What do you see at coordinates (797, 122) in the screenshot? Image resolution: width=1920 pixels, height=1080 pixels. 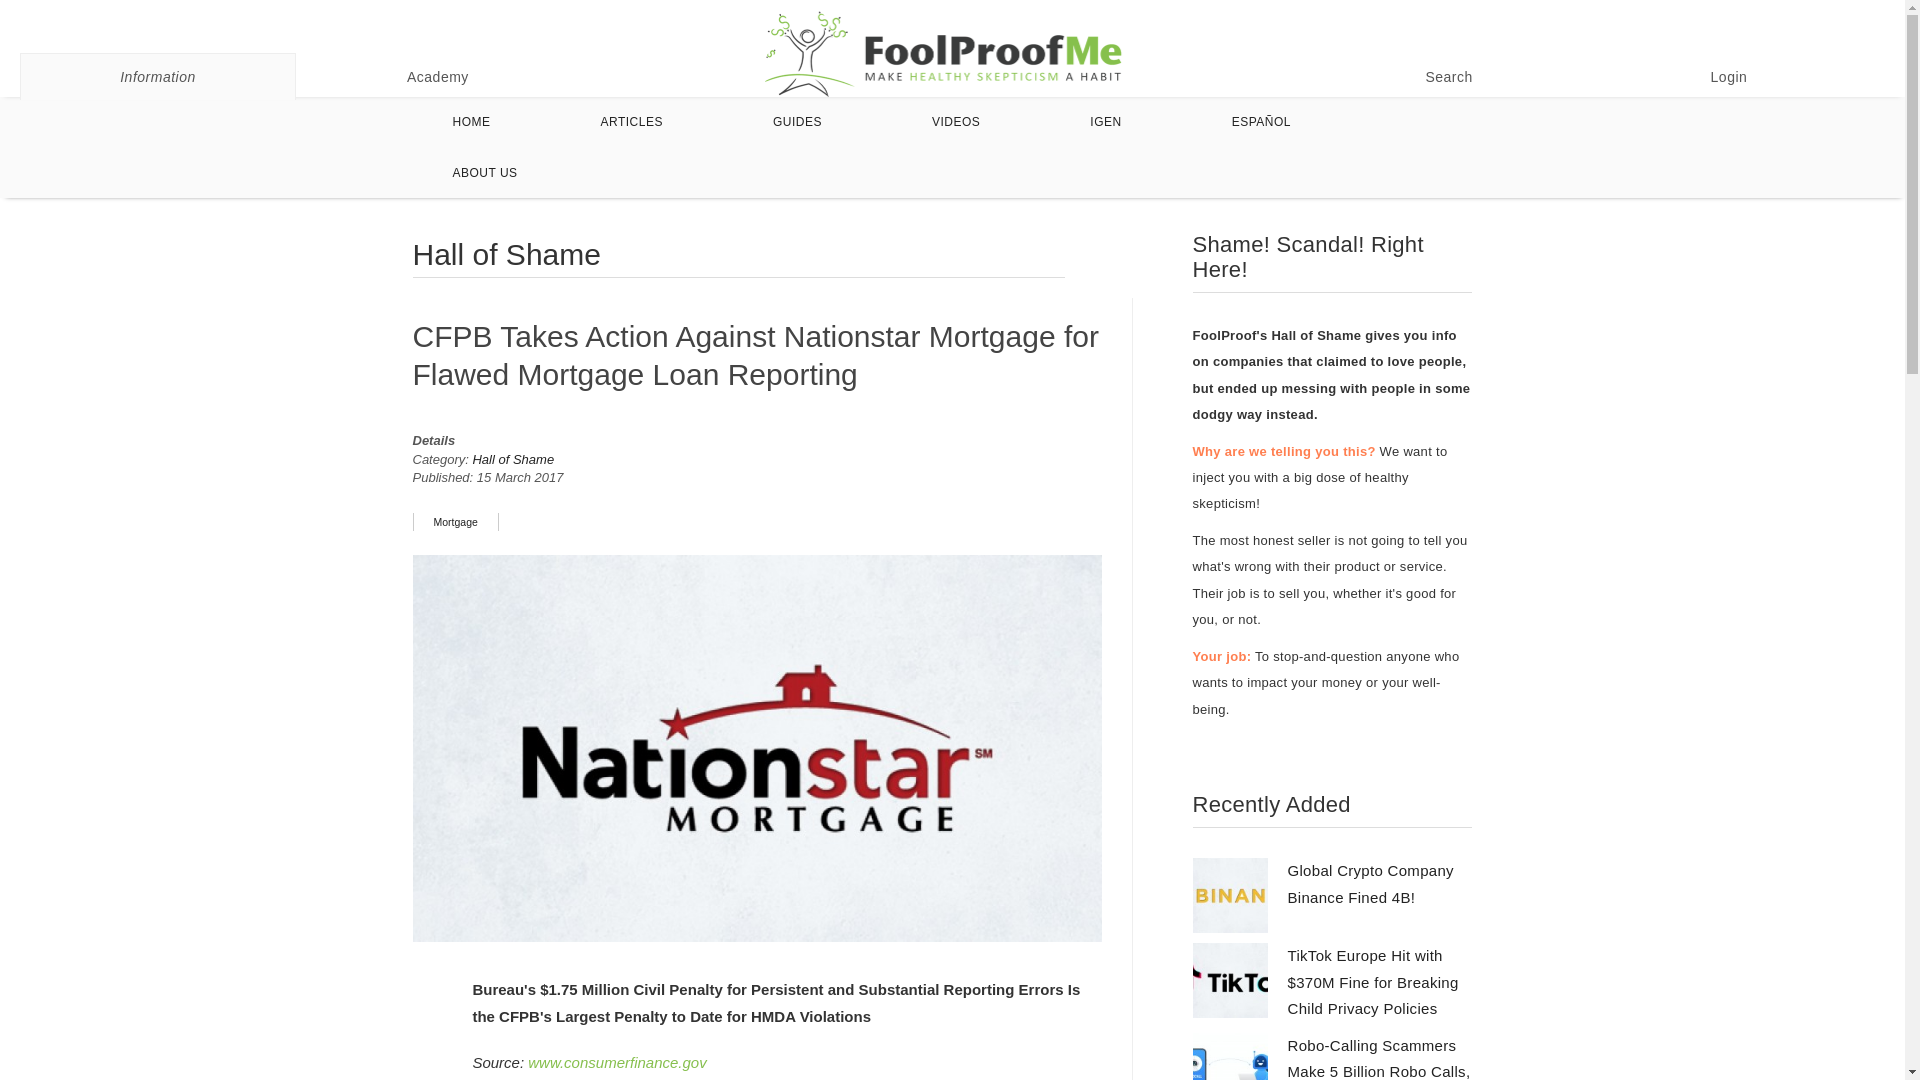 I see `GUIDES` at bounding box center [797, 122].